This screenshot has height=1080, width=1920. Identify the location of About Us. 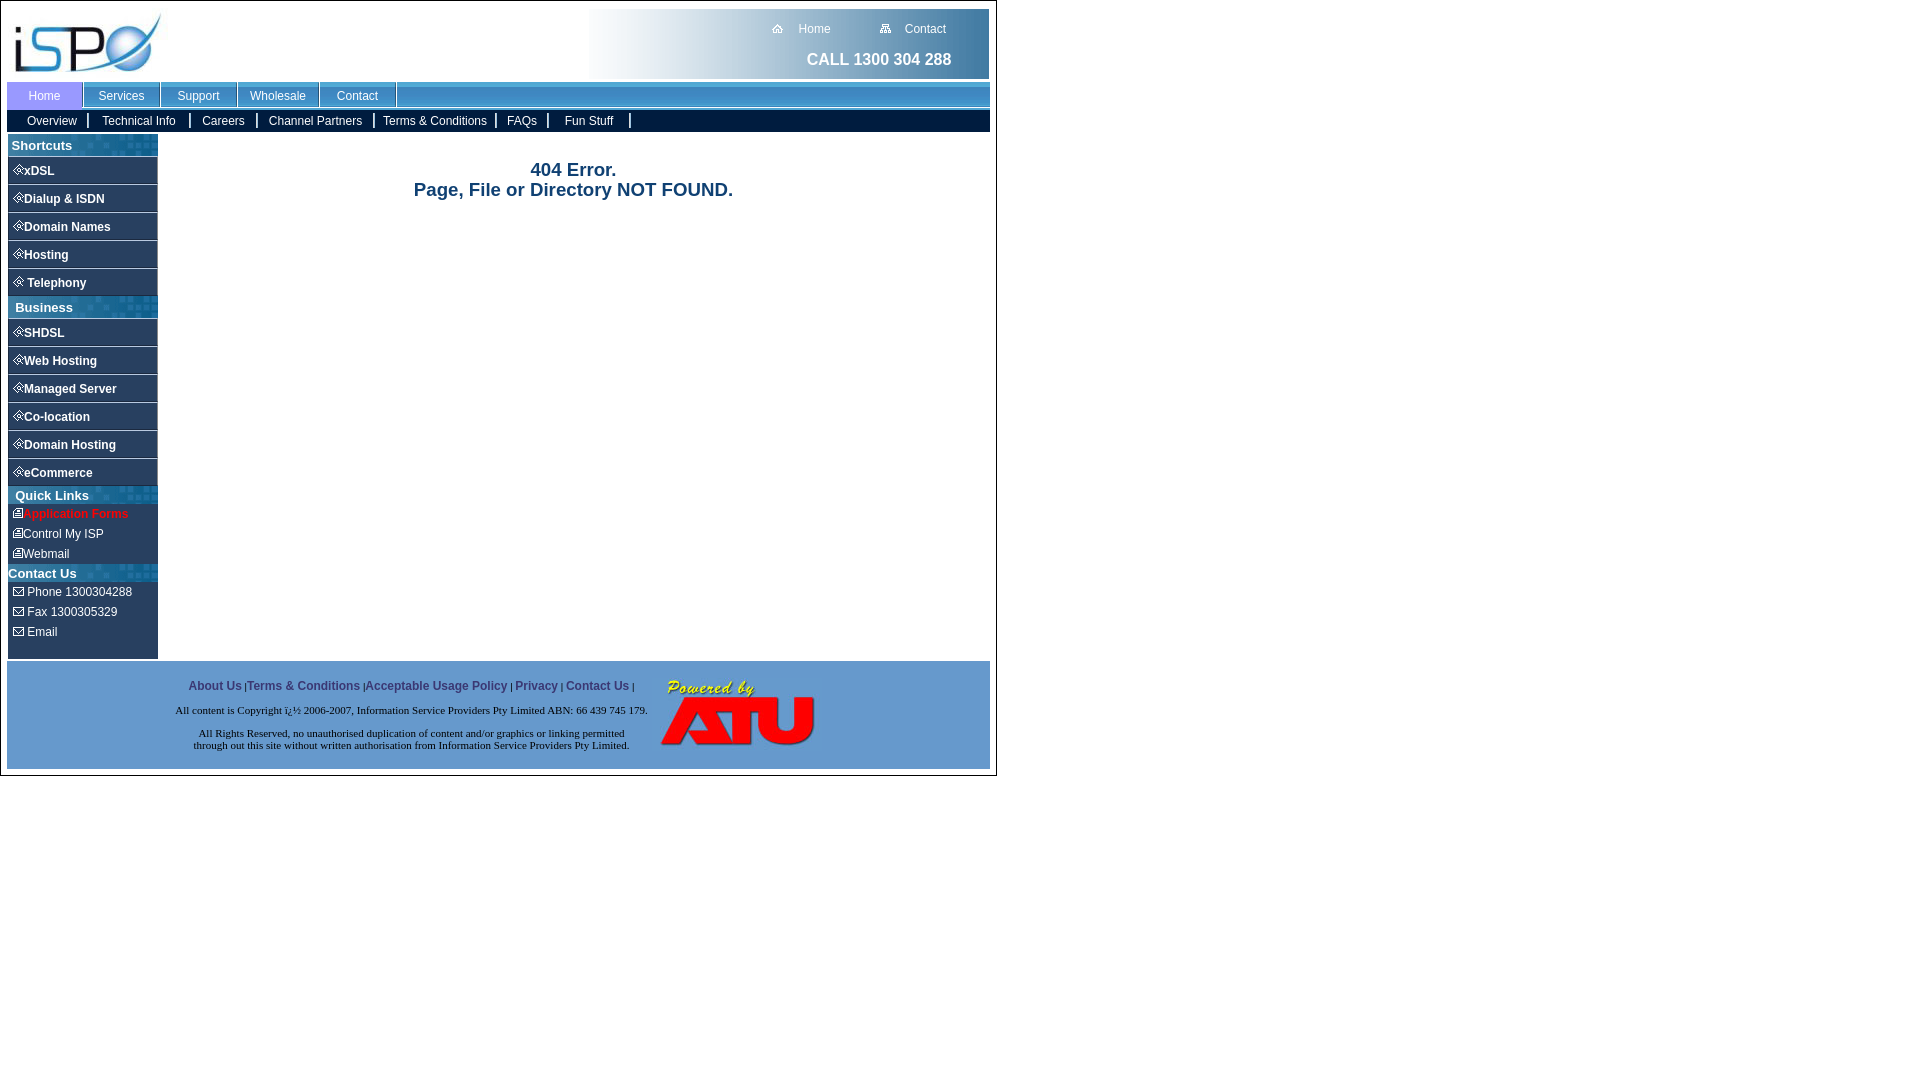
(214, 686).